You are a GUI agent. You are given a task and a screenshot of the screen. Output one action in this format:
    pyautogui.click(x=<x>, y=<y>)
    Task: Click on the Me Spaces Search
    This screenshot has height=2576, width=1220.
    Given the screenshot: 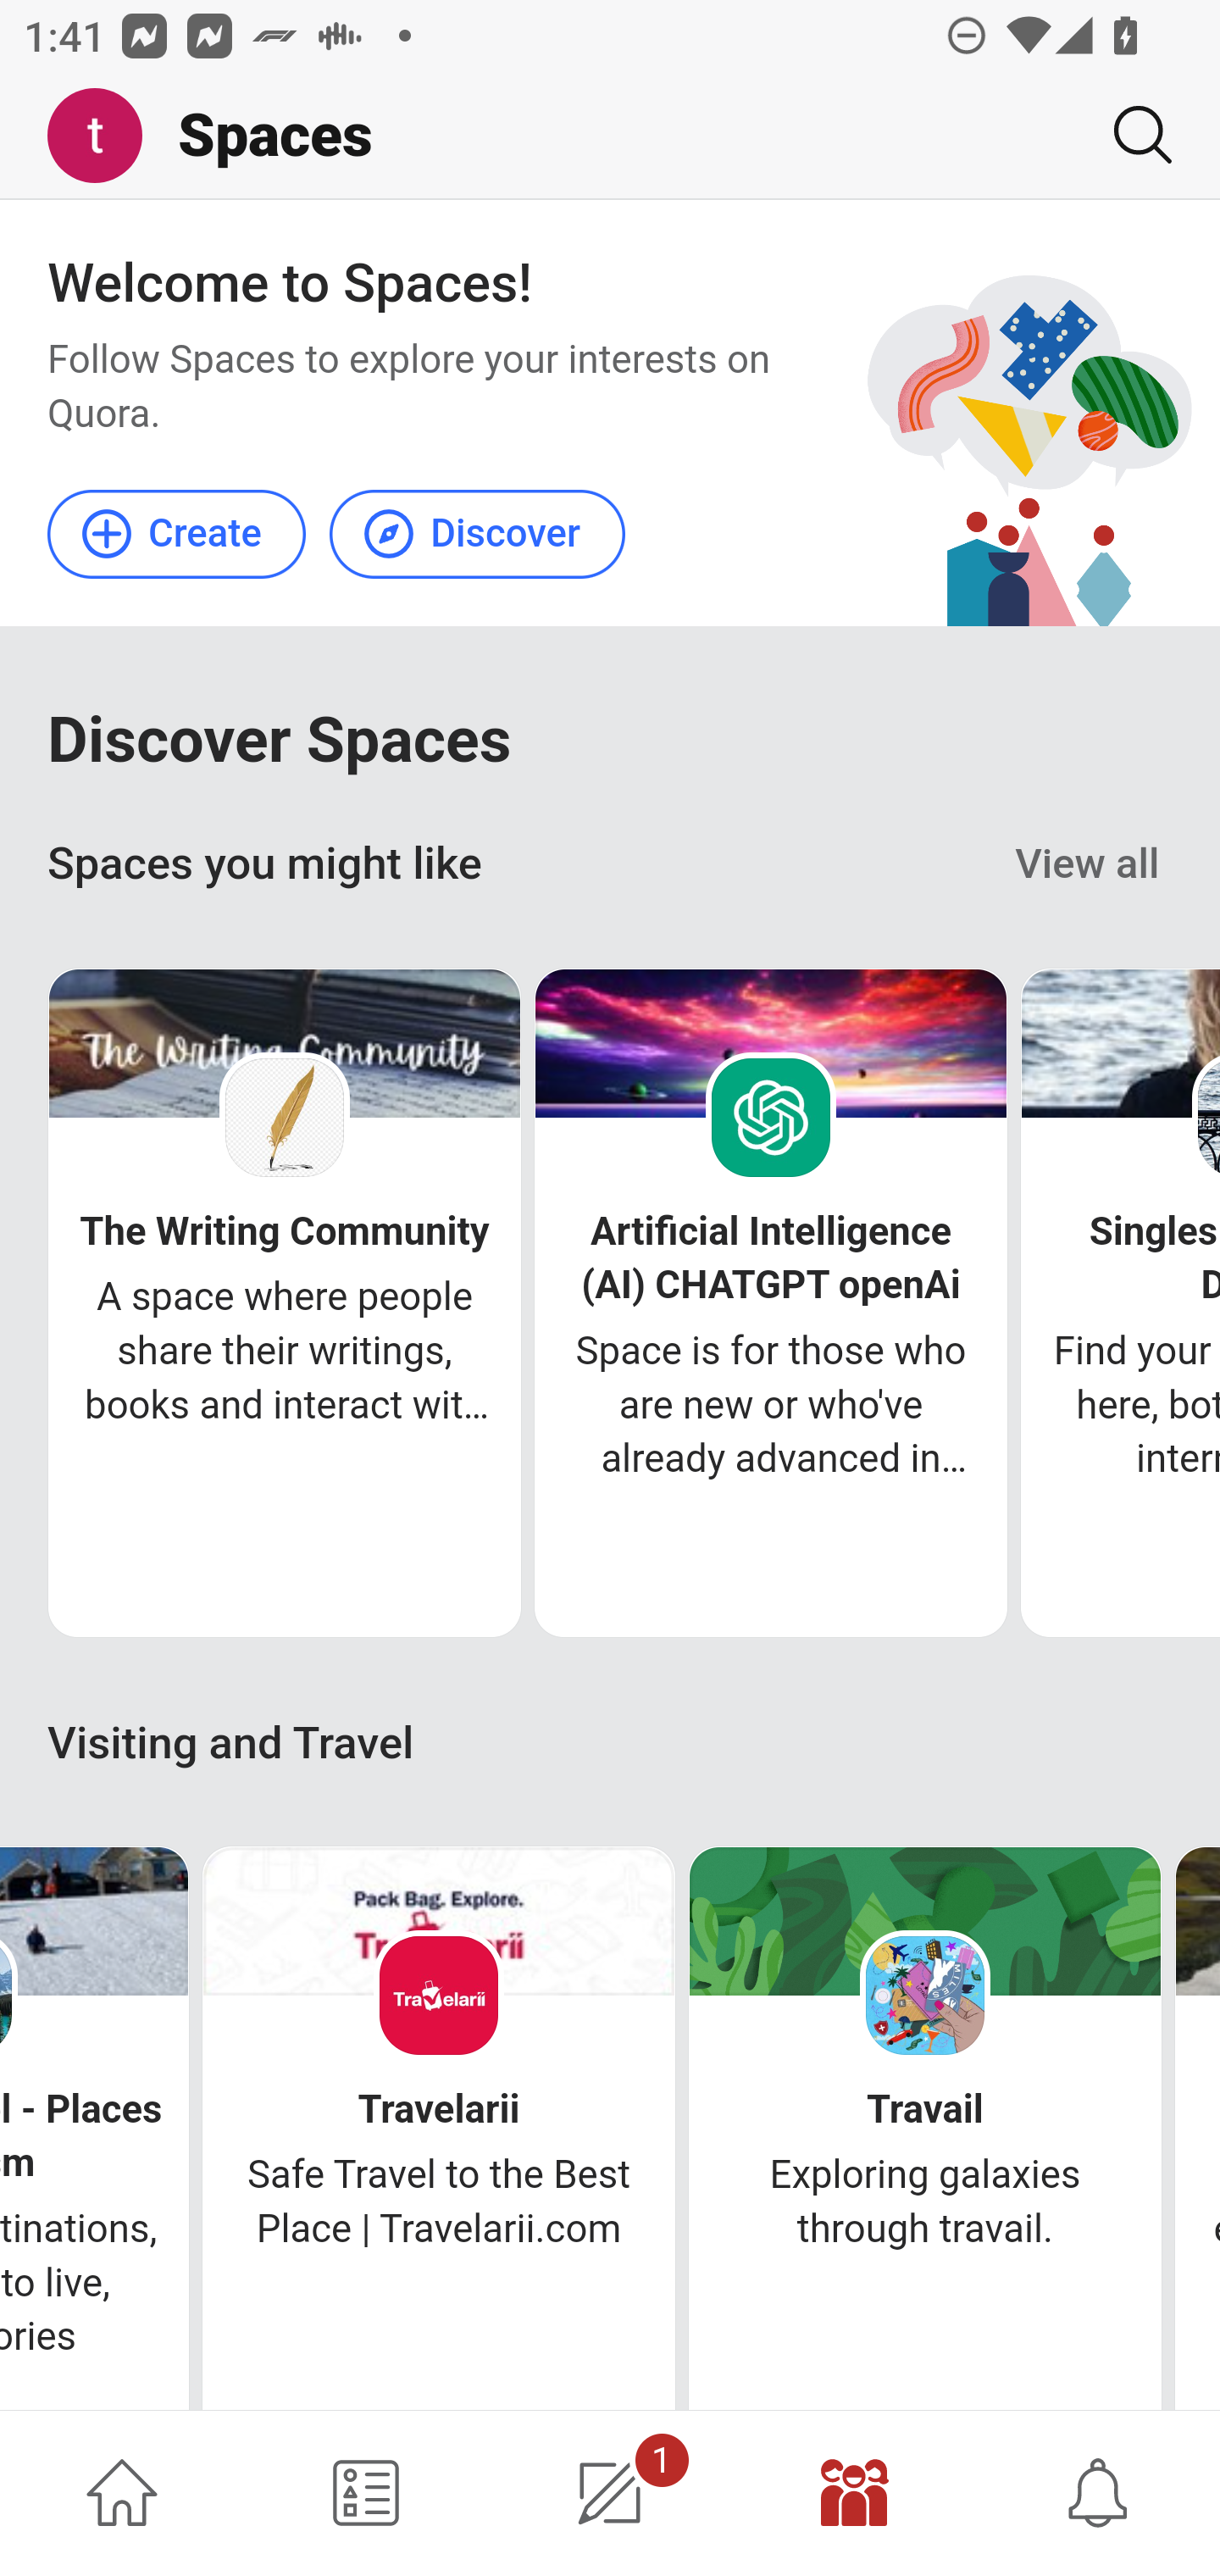 What is the action you would take?
    pyautogui.click(x=610, y=136)
    